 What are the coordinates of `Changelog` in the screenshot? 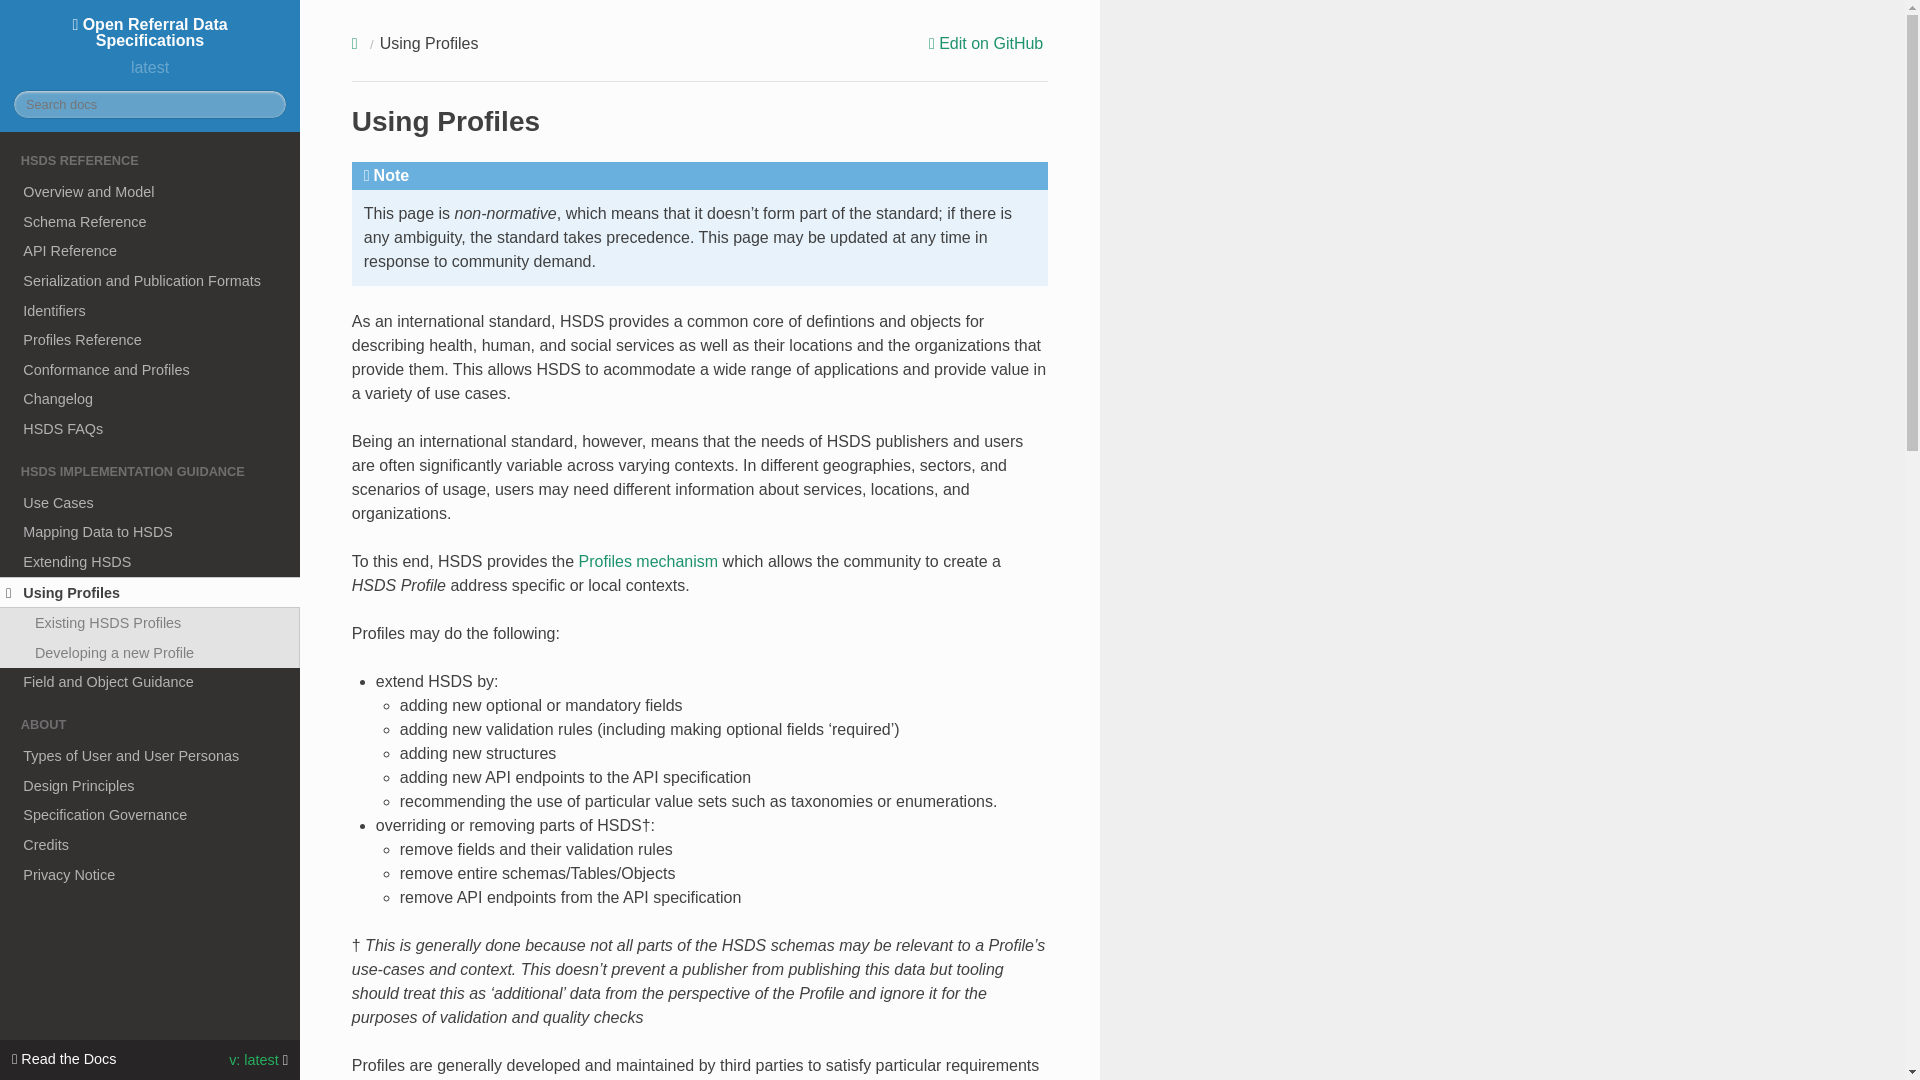 It's located at (150, 399).